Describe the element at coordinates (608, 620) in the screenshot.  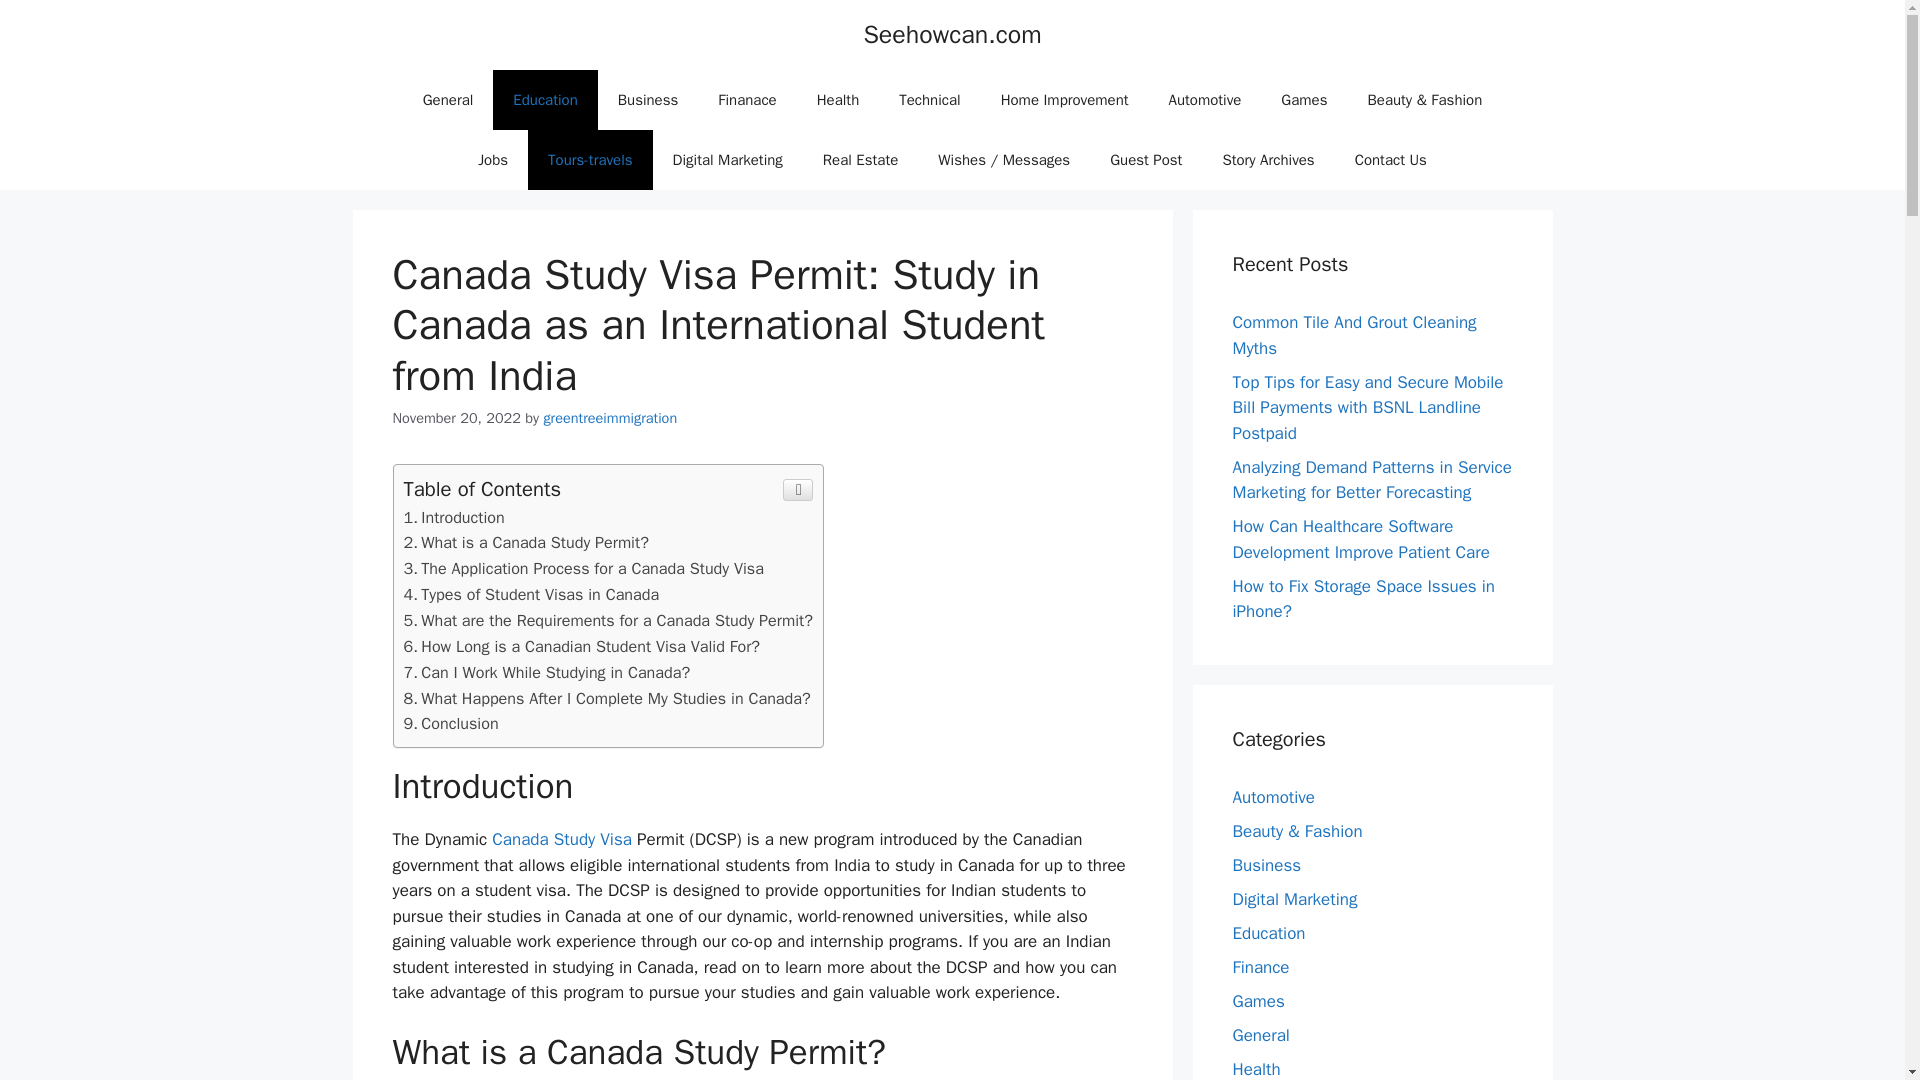
I see `What are the Requirements for a Canada Study Permit?` at that location.